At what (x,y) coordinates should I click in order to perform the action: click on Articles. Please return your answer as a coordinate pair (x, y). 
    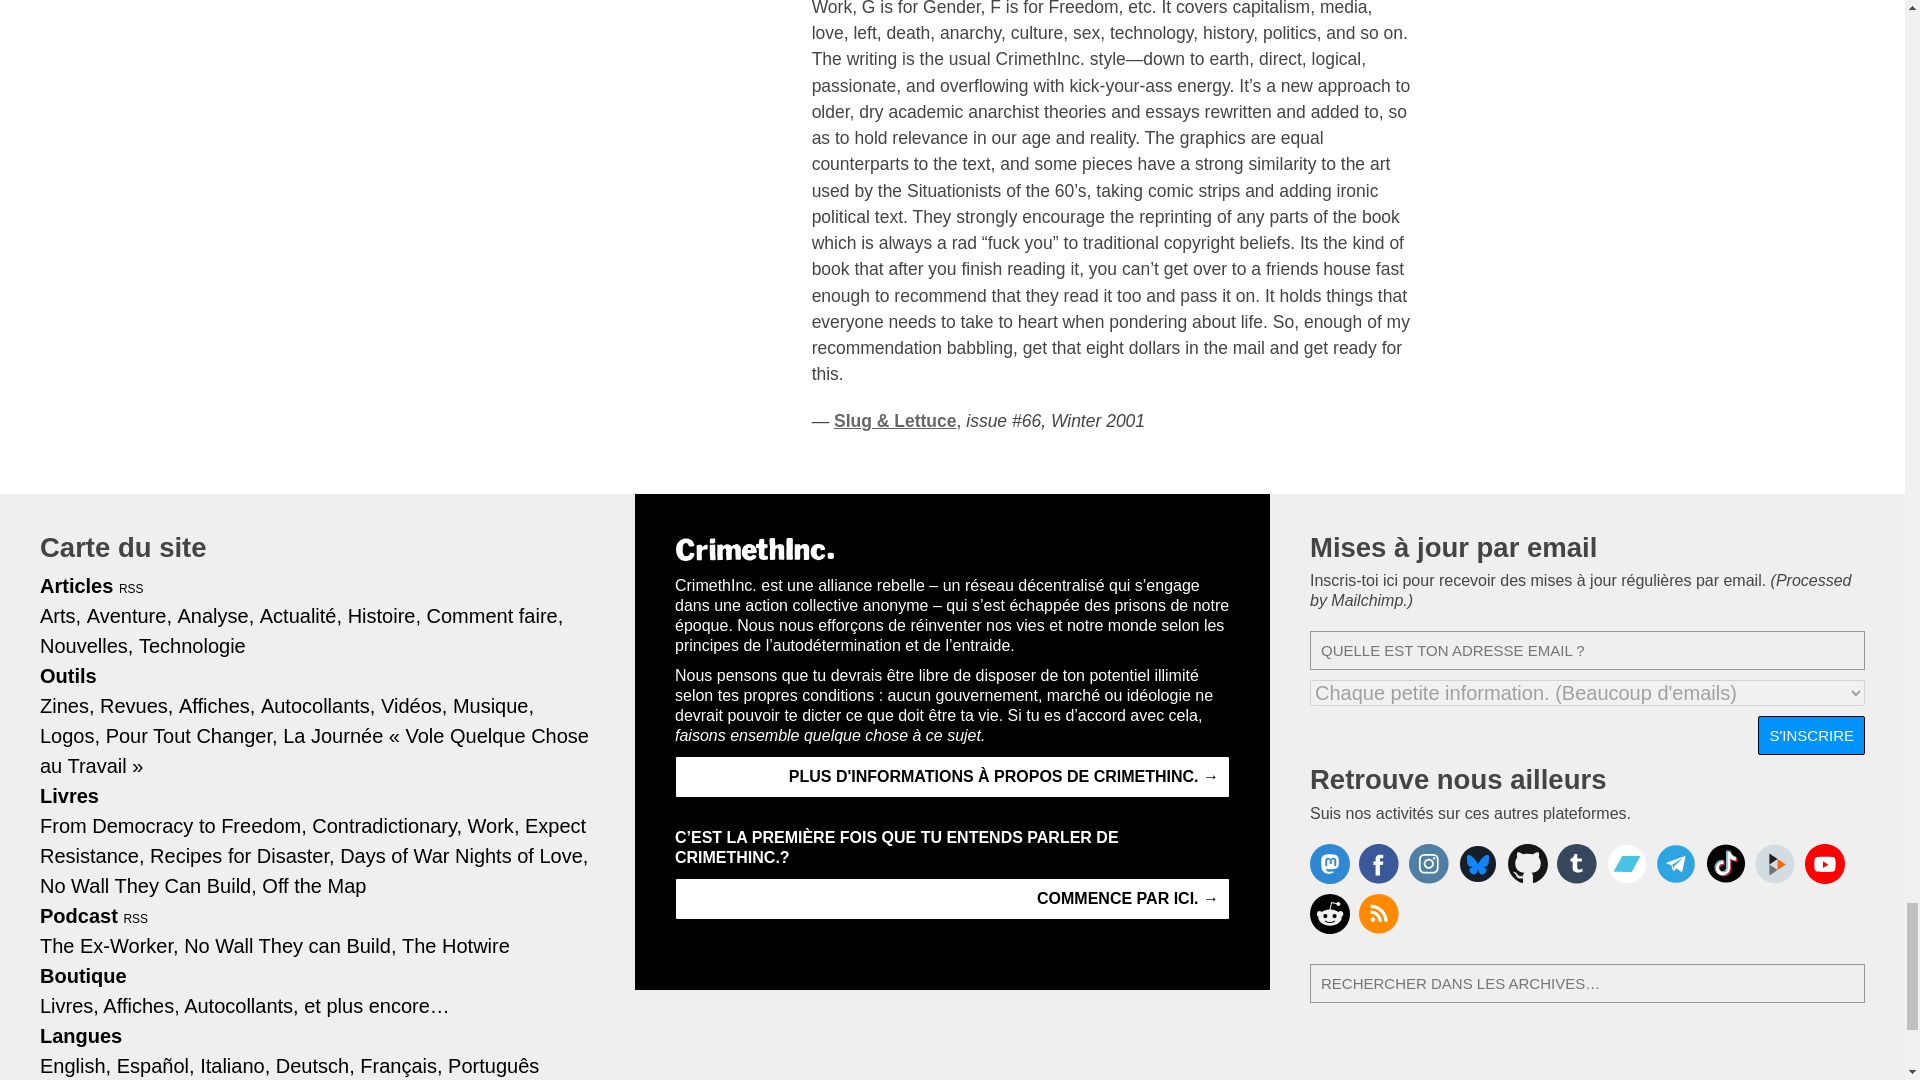
    Looking at the image, I should click on (76, 586).